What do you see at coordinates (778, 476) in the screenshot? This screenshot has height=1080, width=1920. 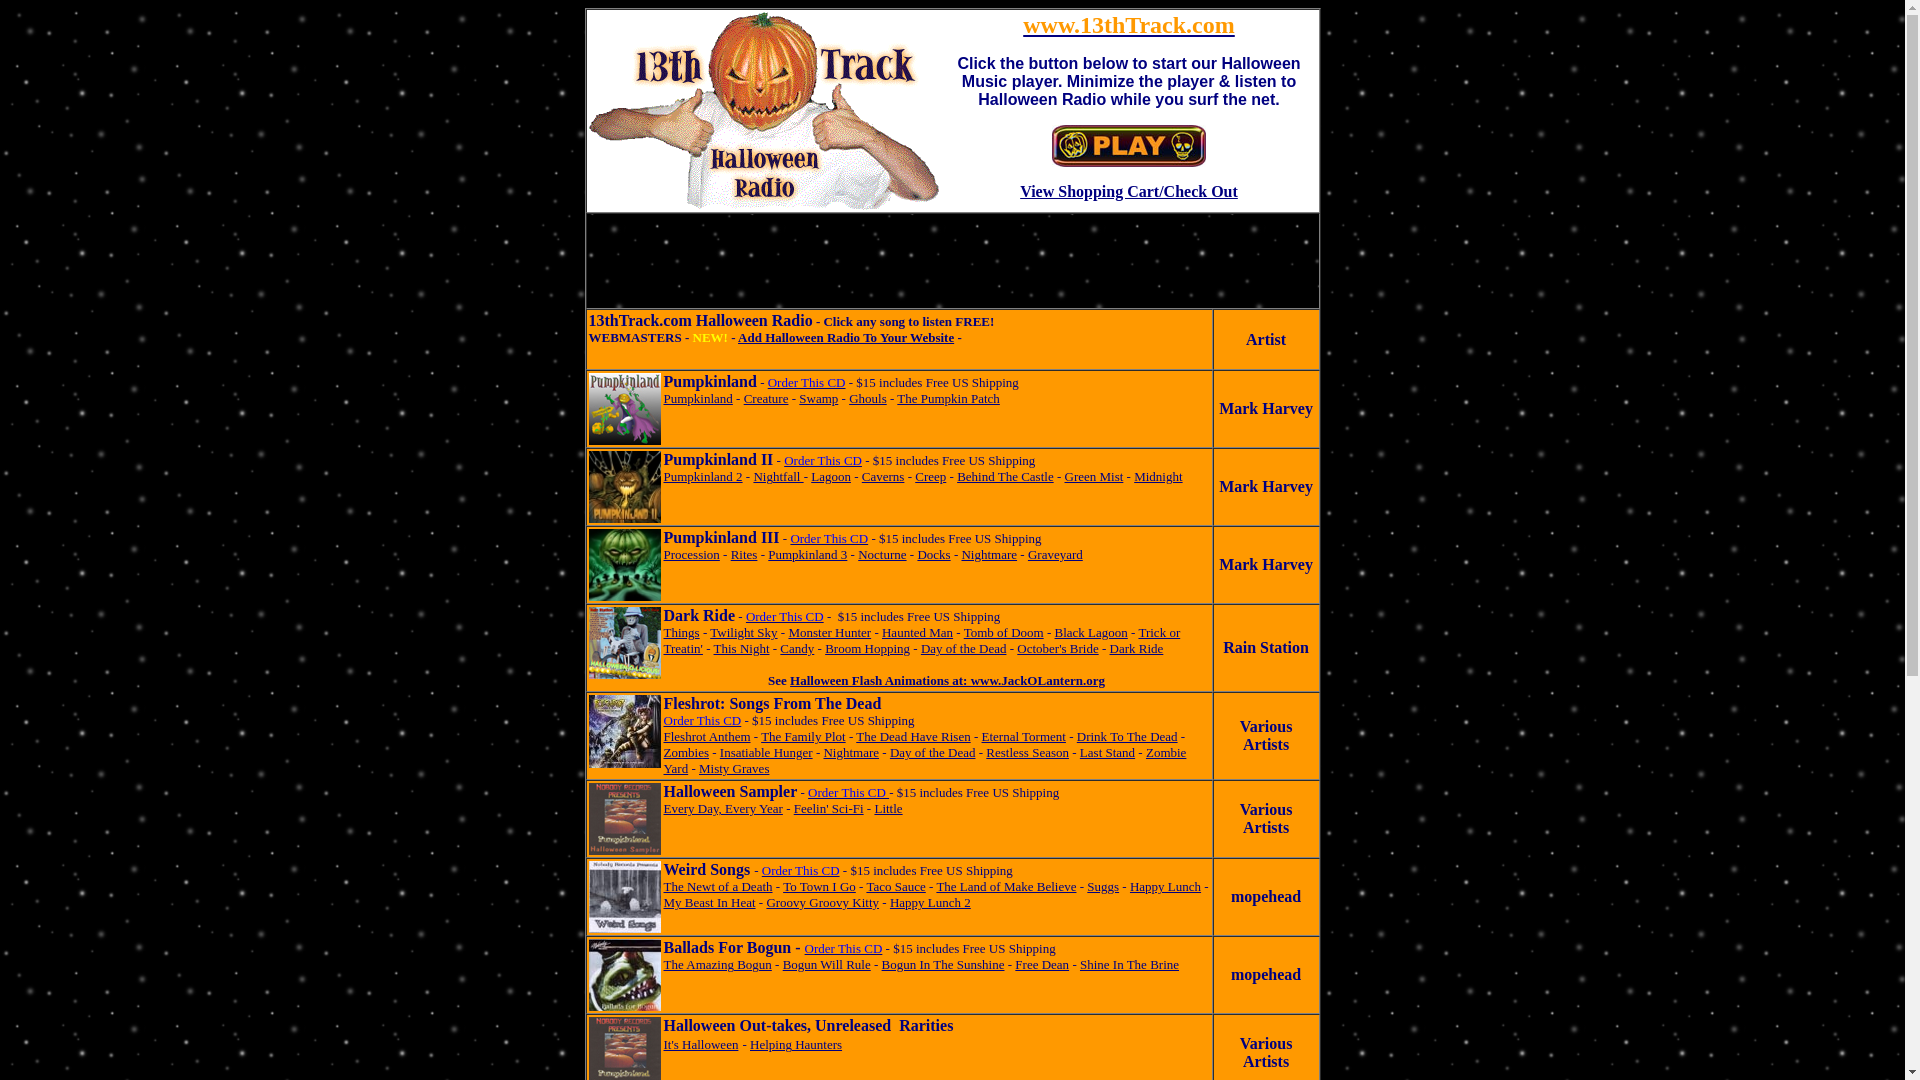 I see `Nightfall` at bounding box center [778, 476].